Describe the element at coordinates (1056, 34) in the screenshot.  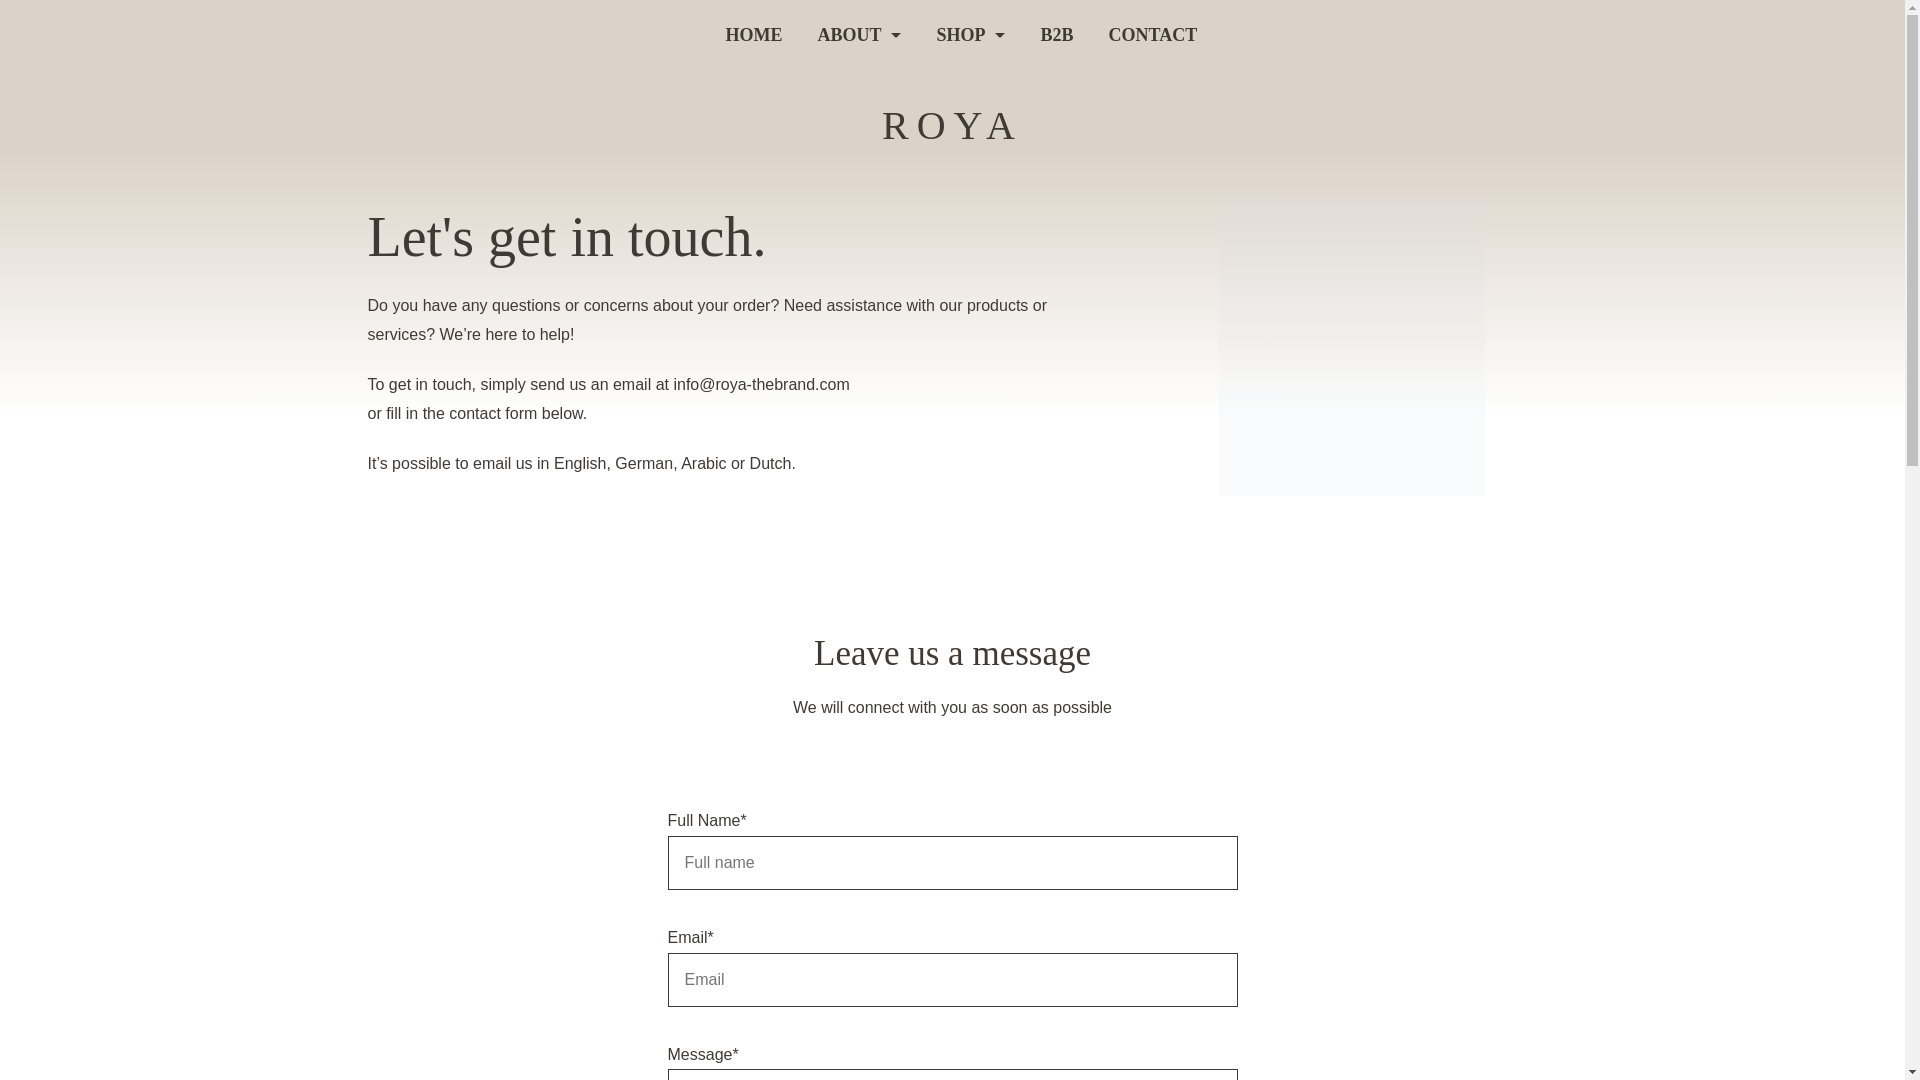
I see `B2B` at that location.